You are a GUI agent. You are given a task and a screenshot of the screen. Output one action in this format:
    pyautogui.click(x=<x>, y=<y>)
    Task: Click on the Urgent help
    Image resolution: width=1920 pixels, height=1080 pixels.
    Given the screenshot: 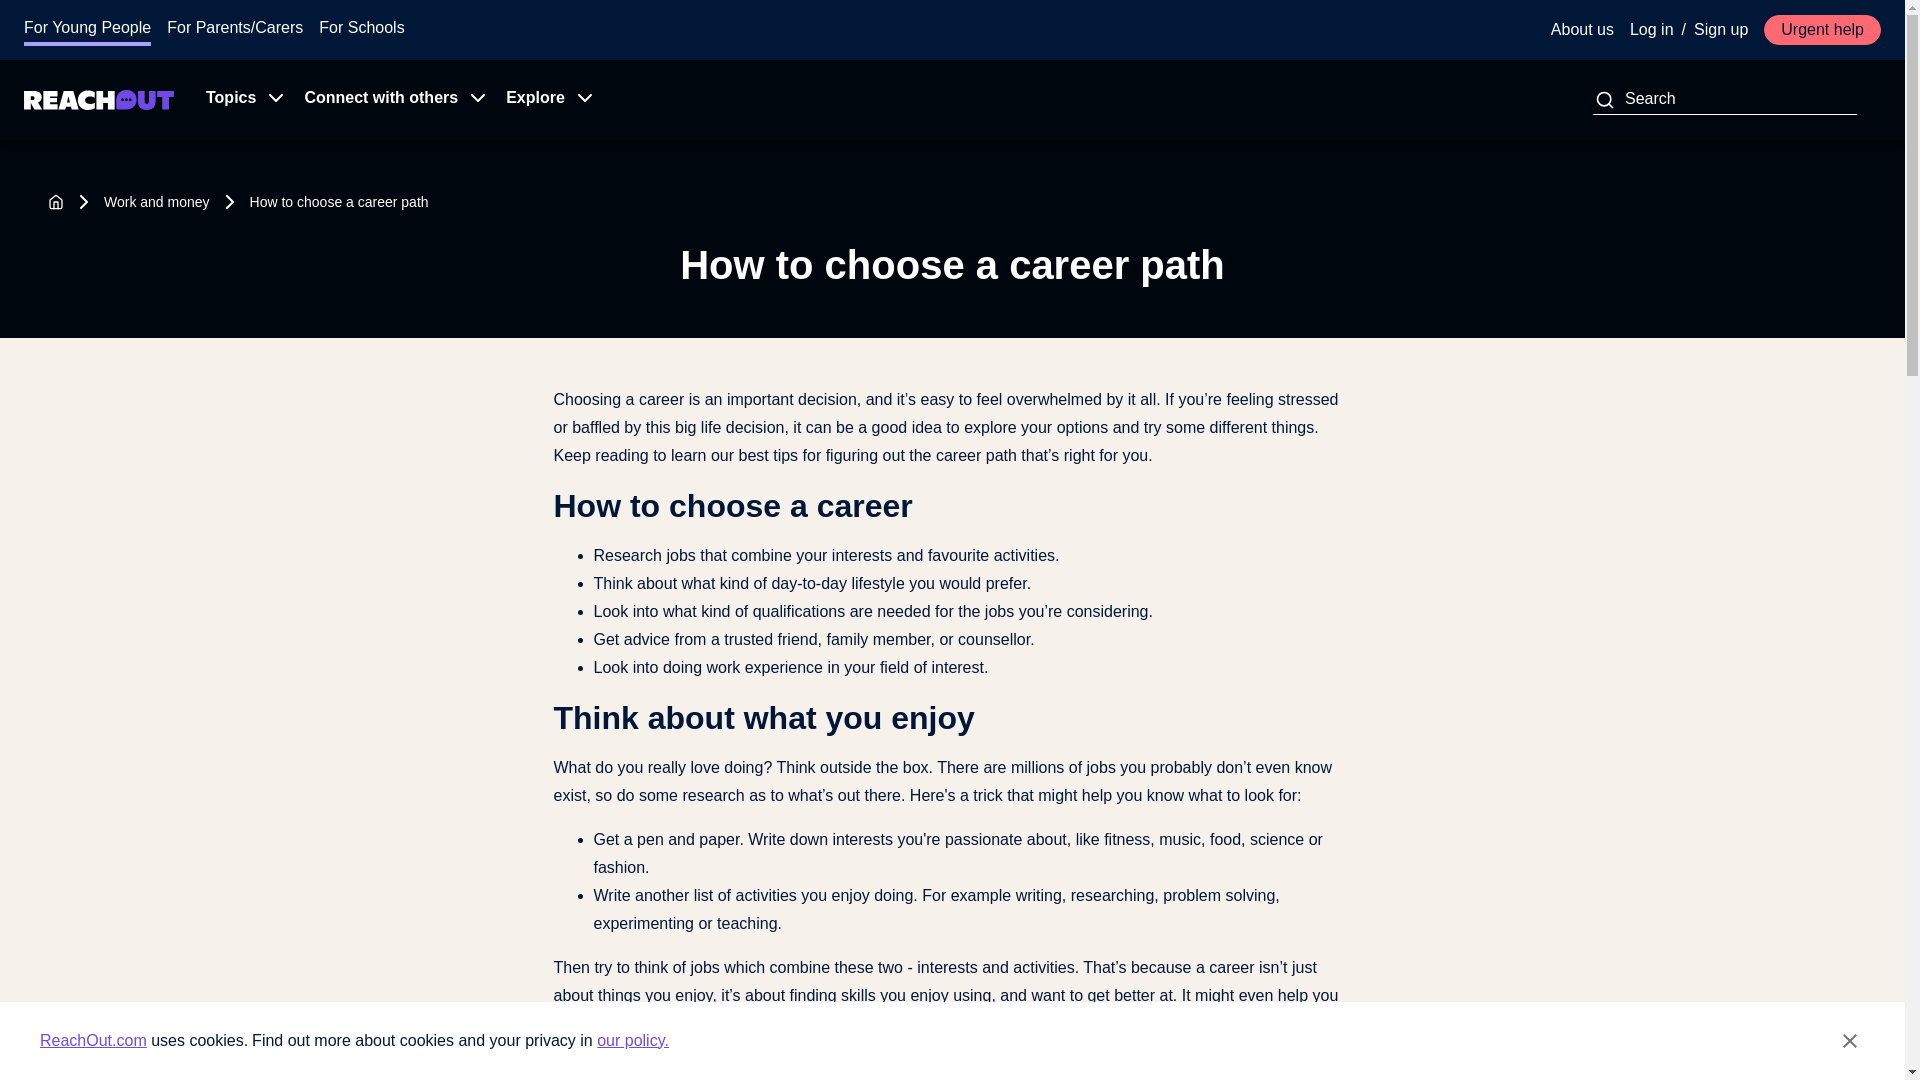 What is the action you would take?
    pyautogui.click(x=1822, y=30)
    